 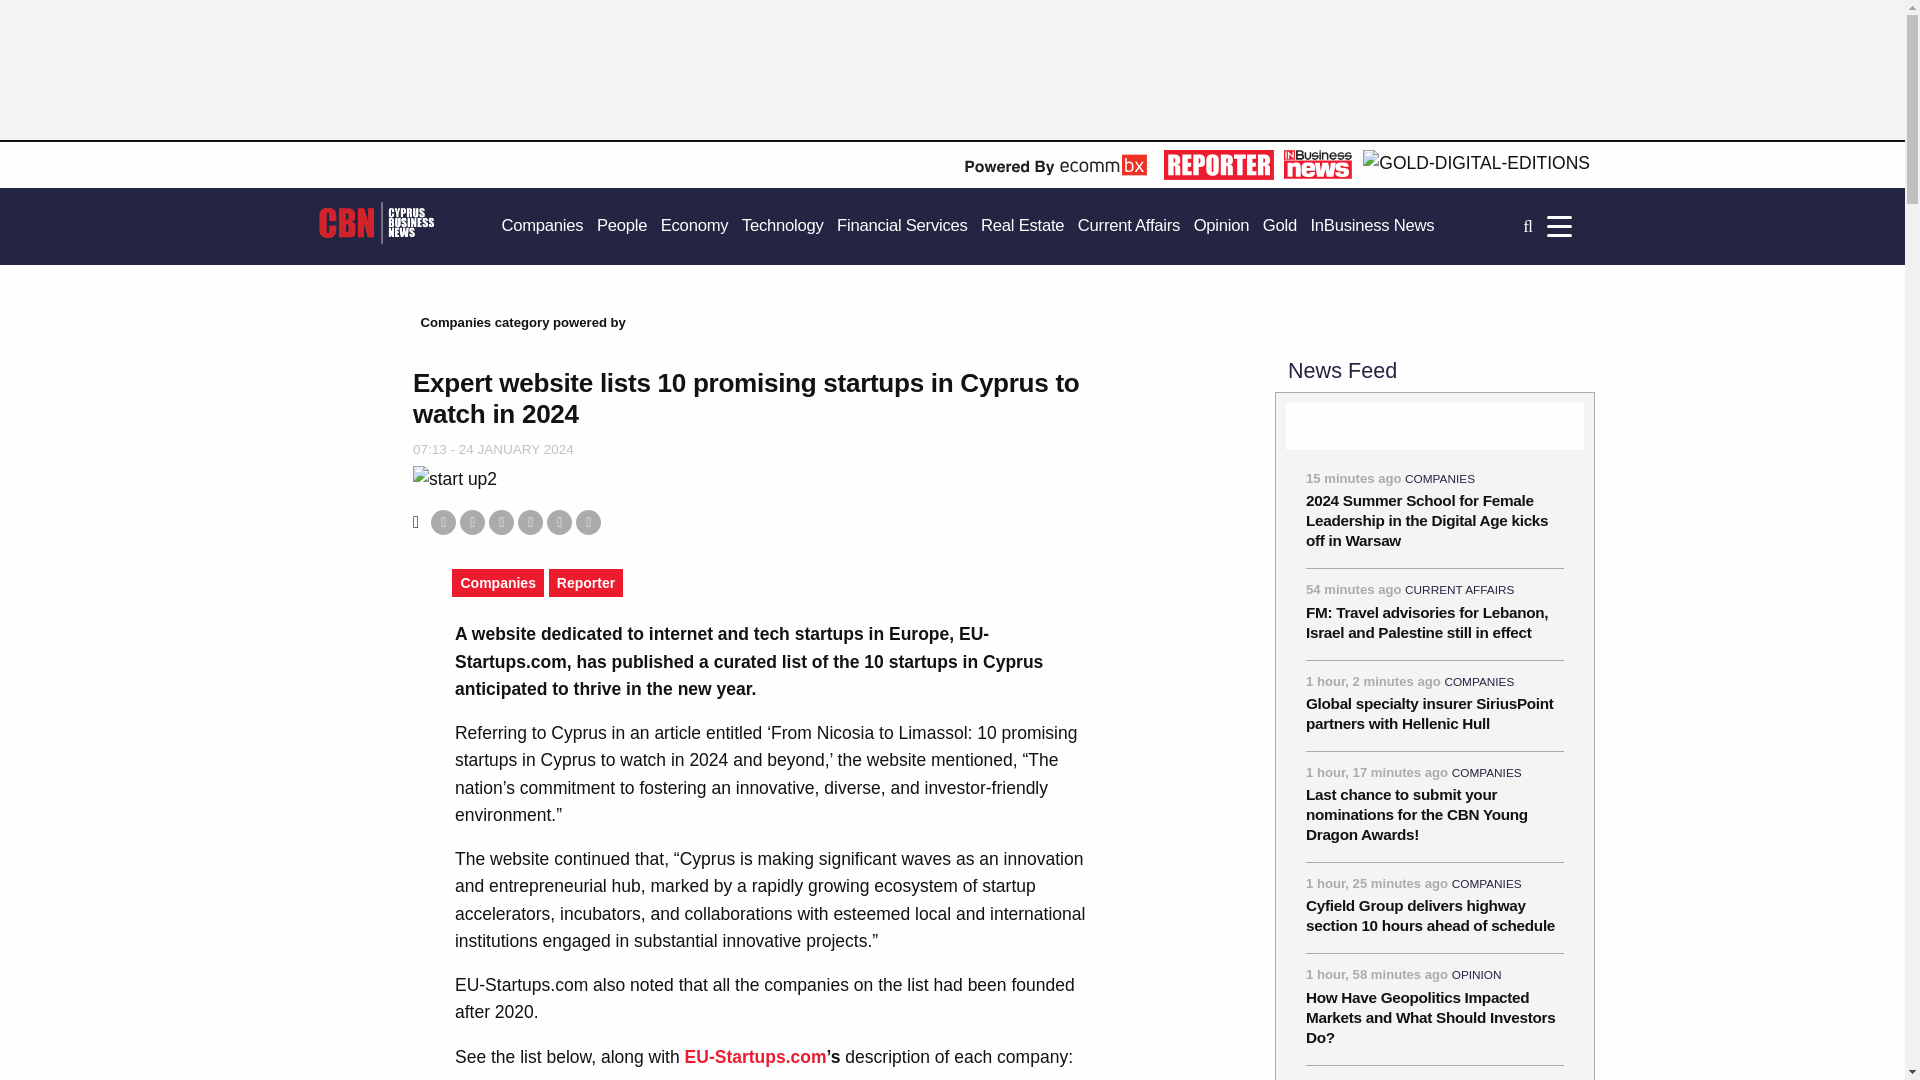 I want to click on Companies, so click(x=542, y=226).